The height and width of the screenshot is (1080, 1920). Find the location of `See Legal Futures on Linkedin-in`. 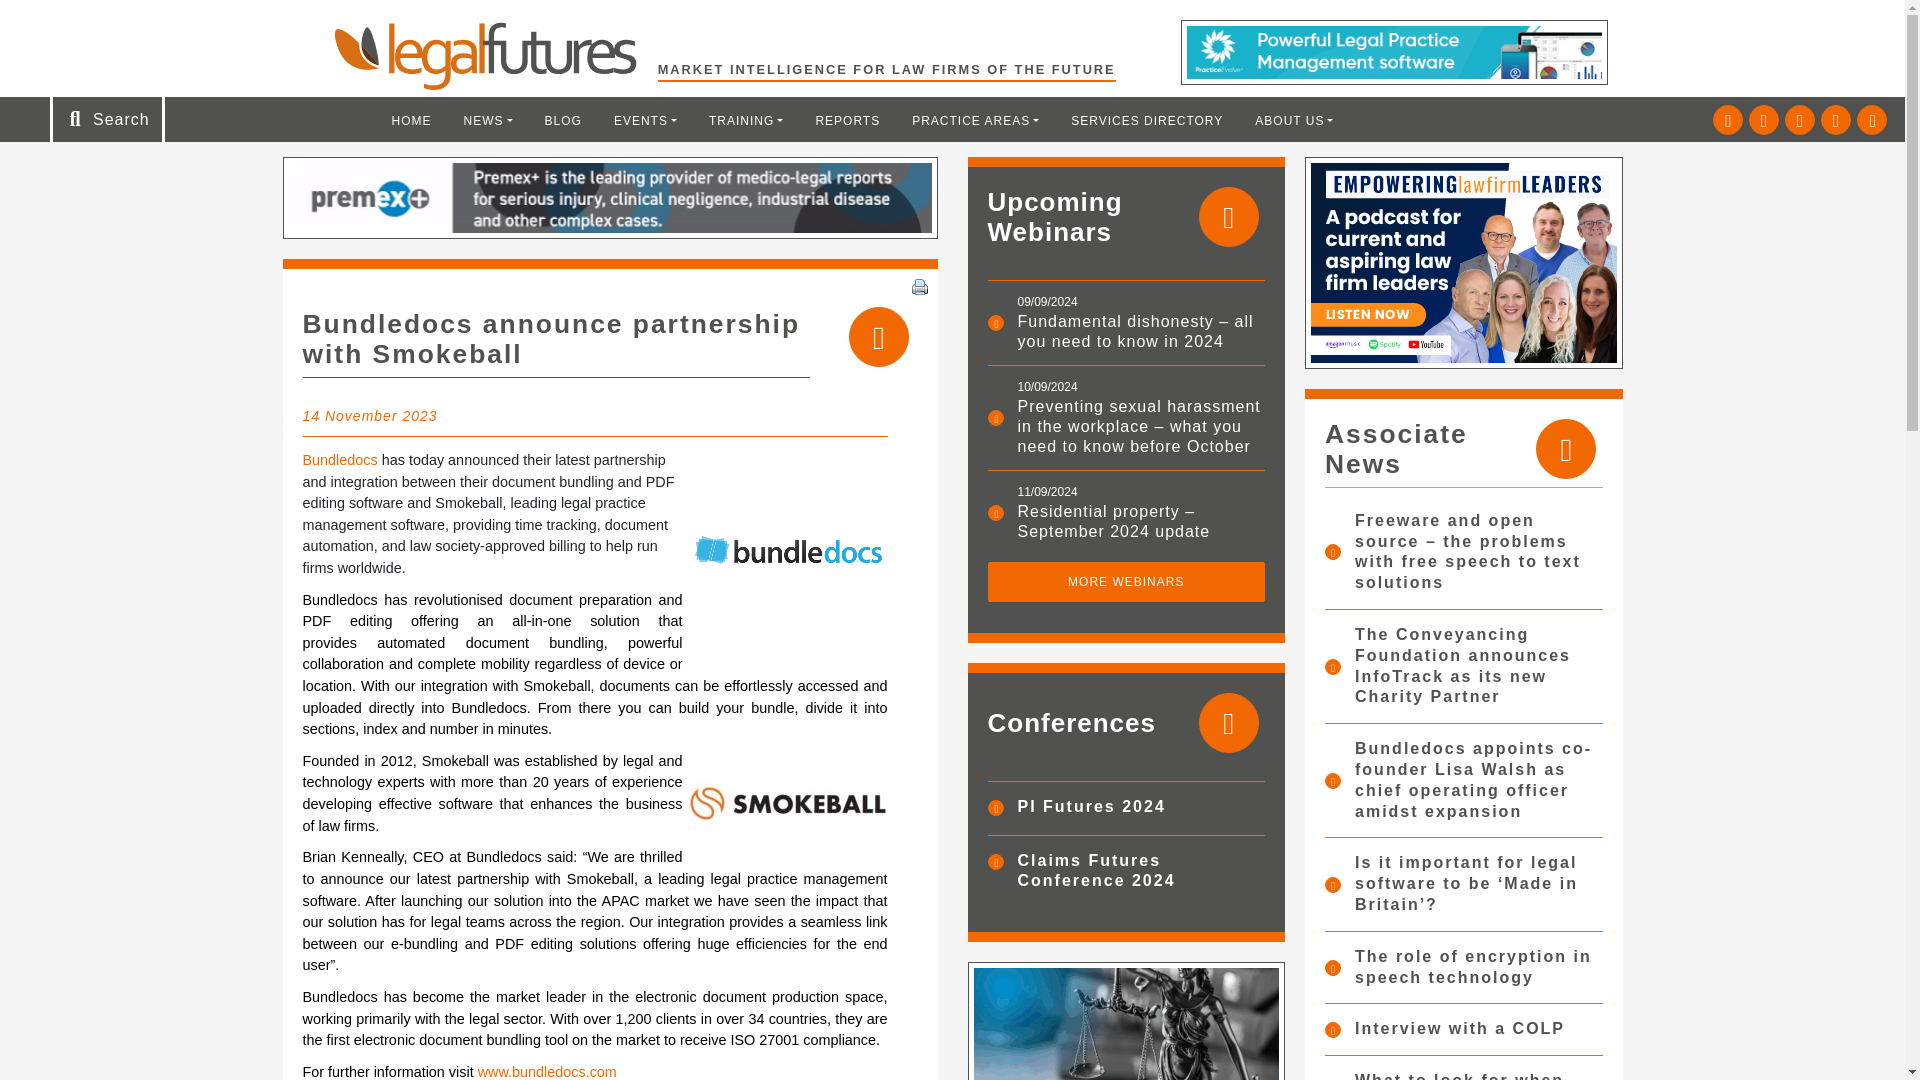

See Legal Futures on Linkedin-in is located at coordinates (1764, 120).